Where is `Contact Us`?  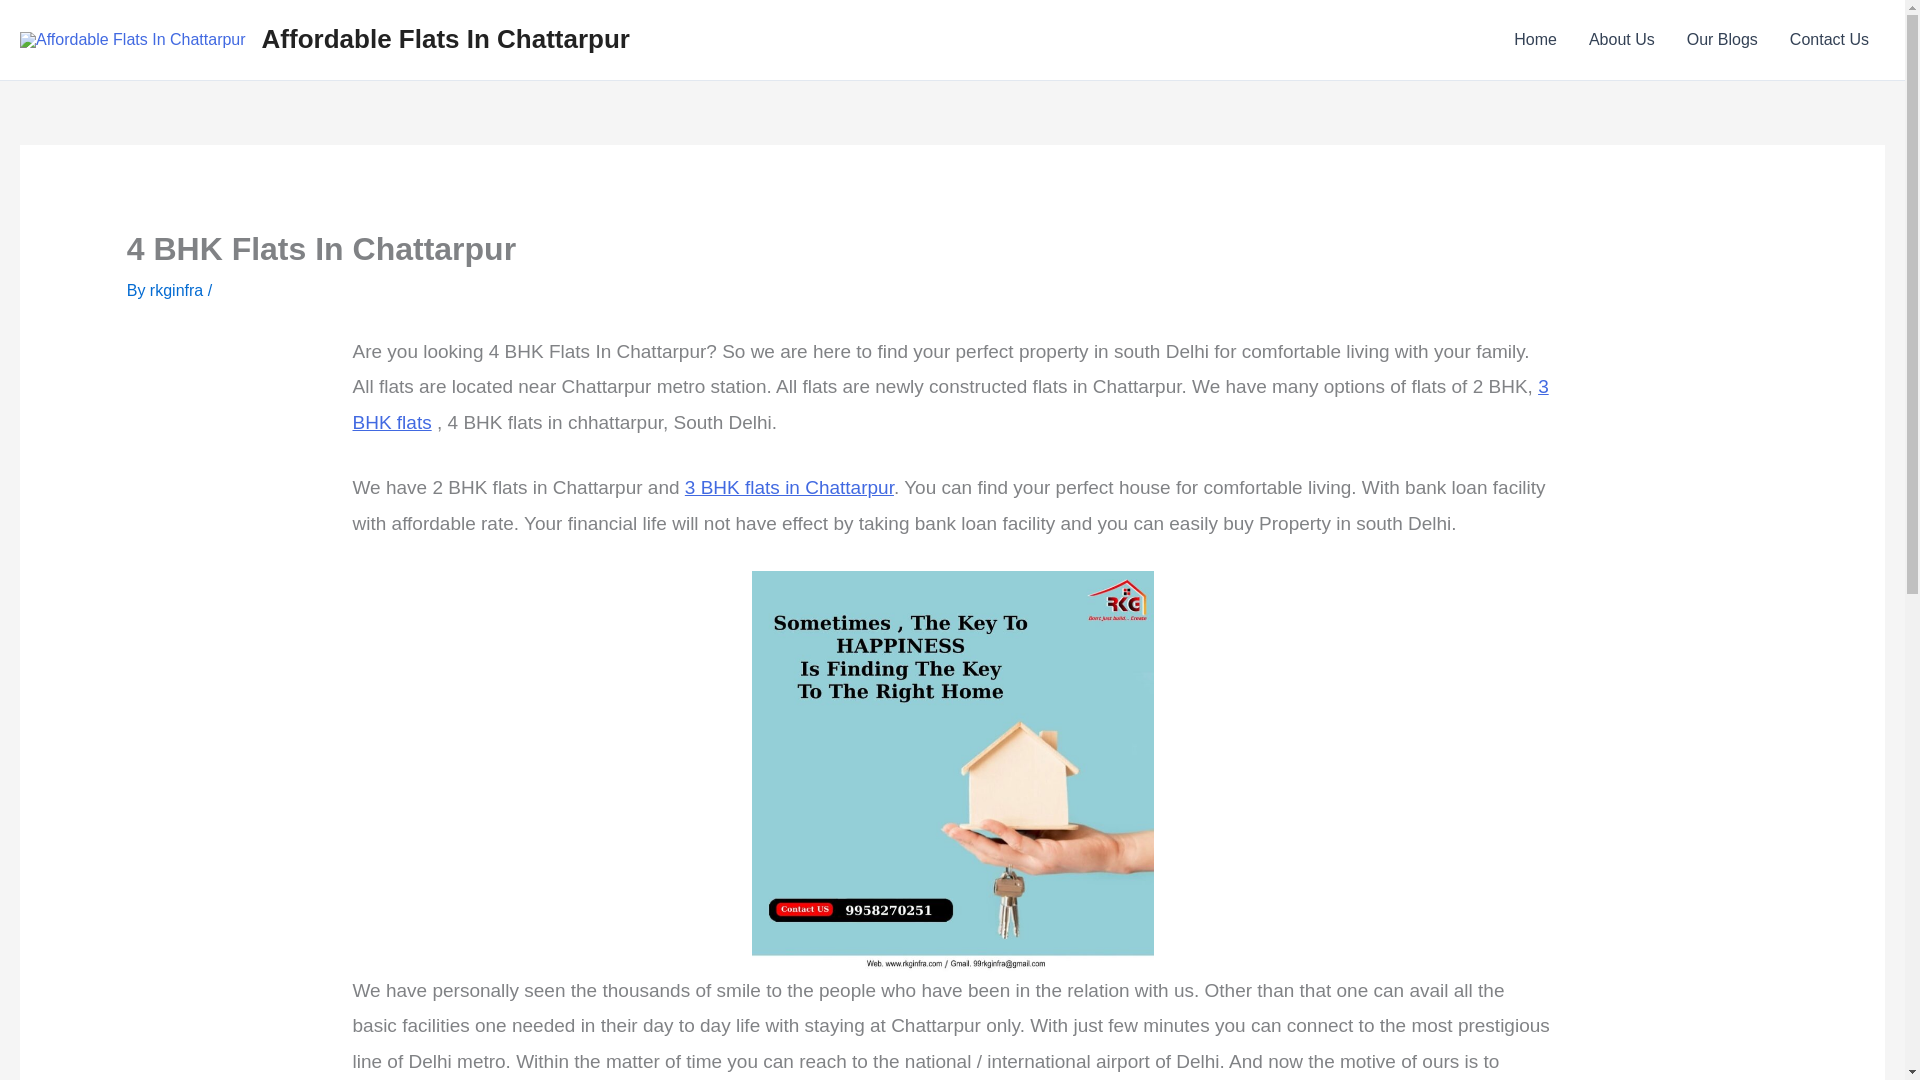
Contact Us is located at coordinates (1830, 40).